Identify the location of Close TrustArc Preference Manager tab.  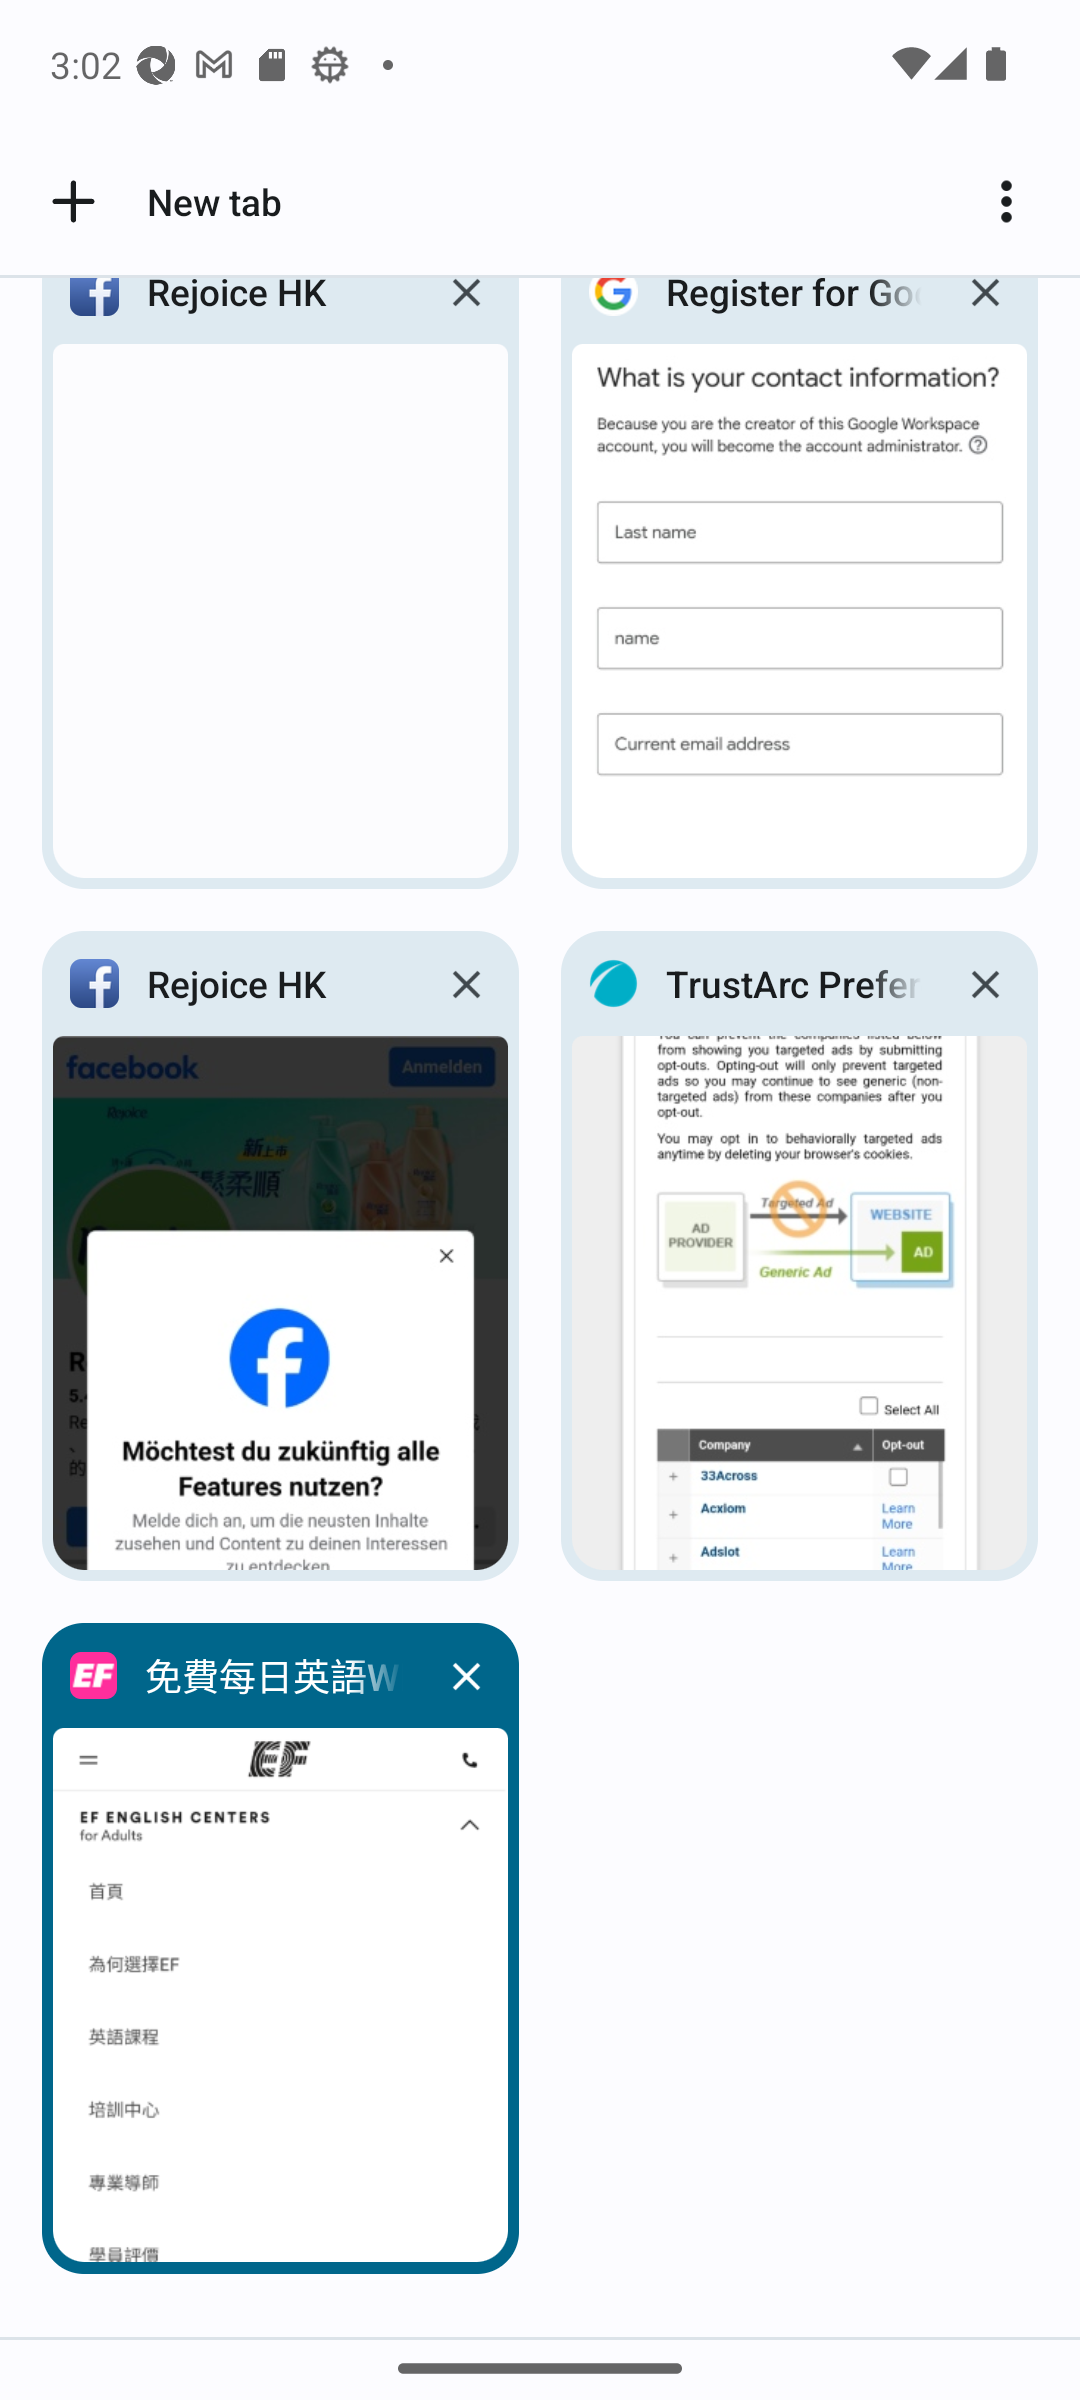
(984, 984).